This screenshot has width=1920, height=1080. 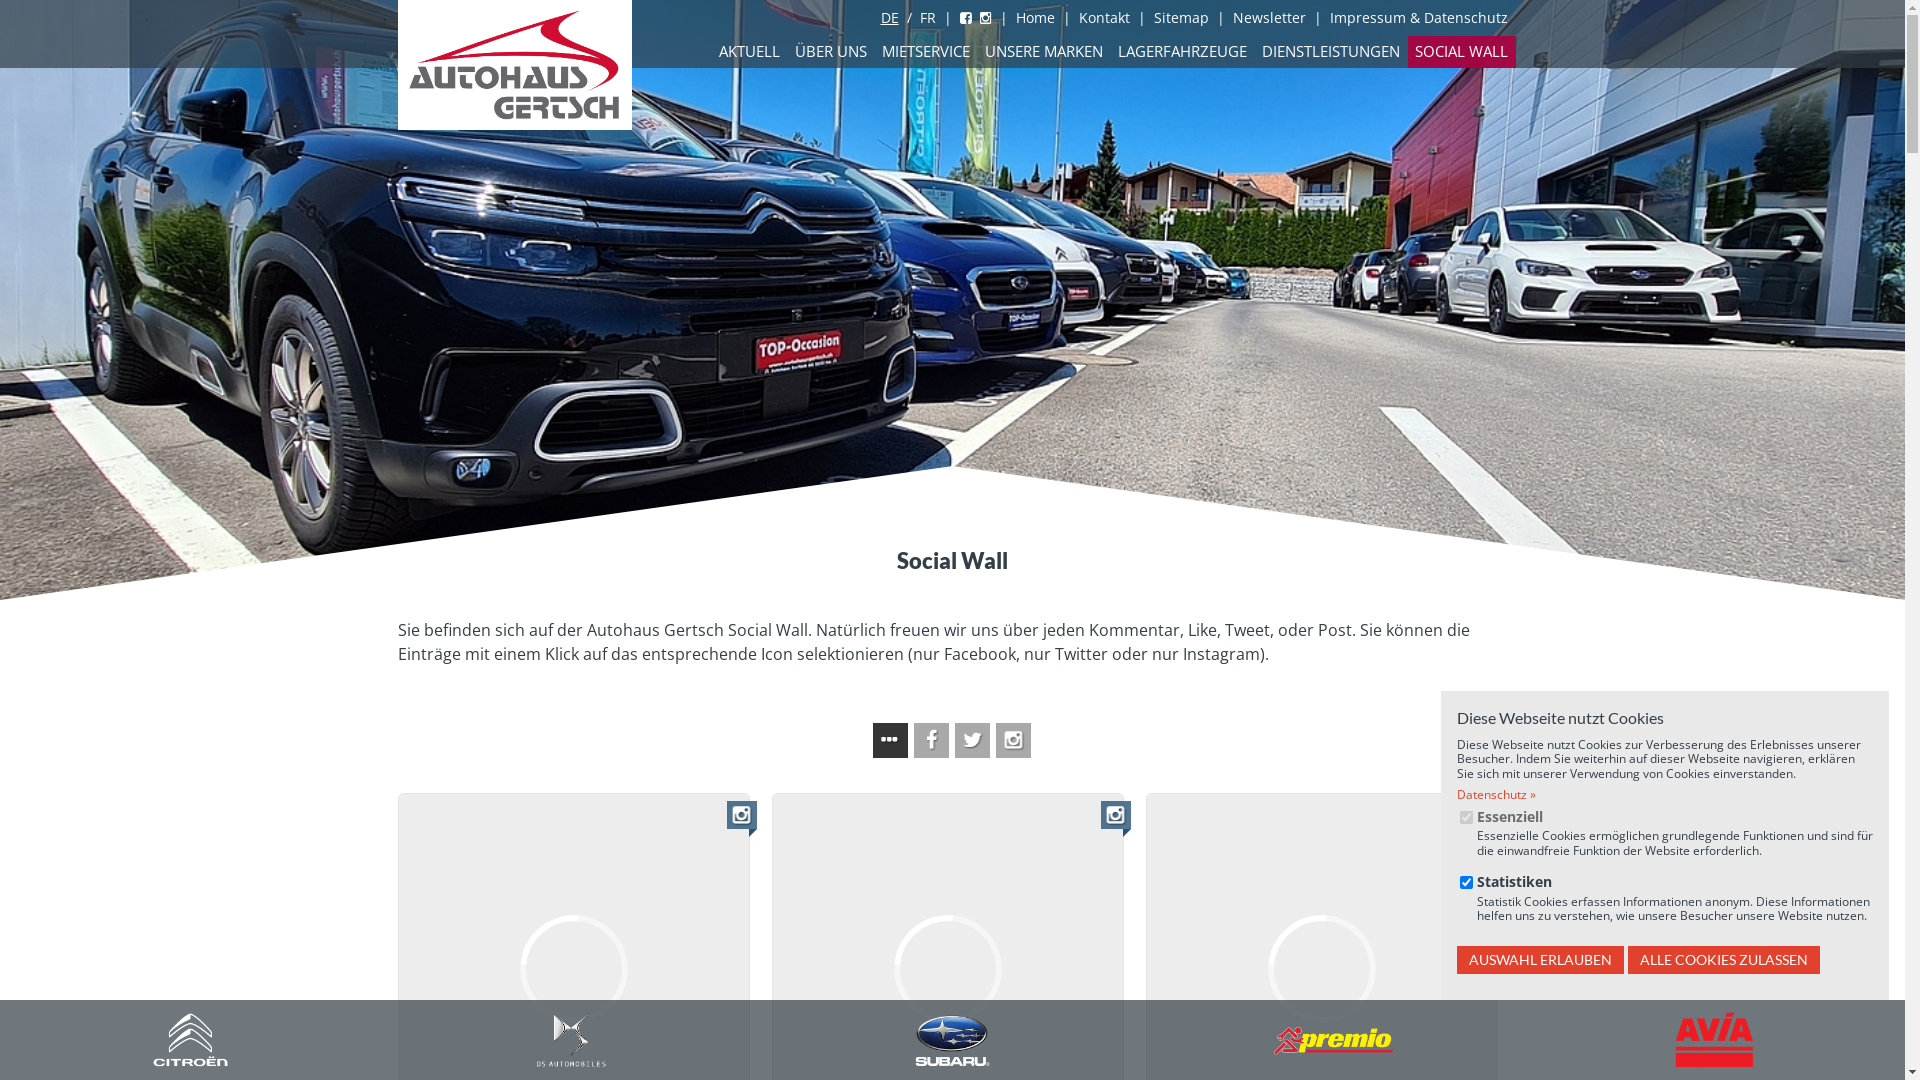 What do you see at coordinates (1330, 52) in the screenshot?
I see `DIENSTLEISTUNGEN` at bounding box center [1330, 52].